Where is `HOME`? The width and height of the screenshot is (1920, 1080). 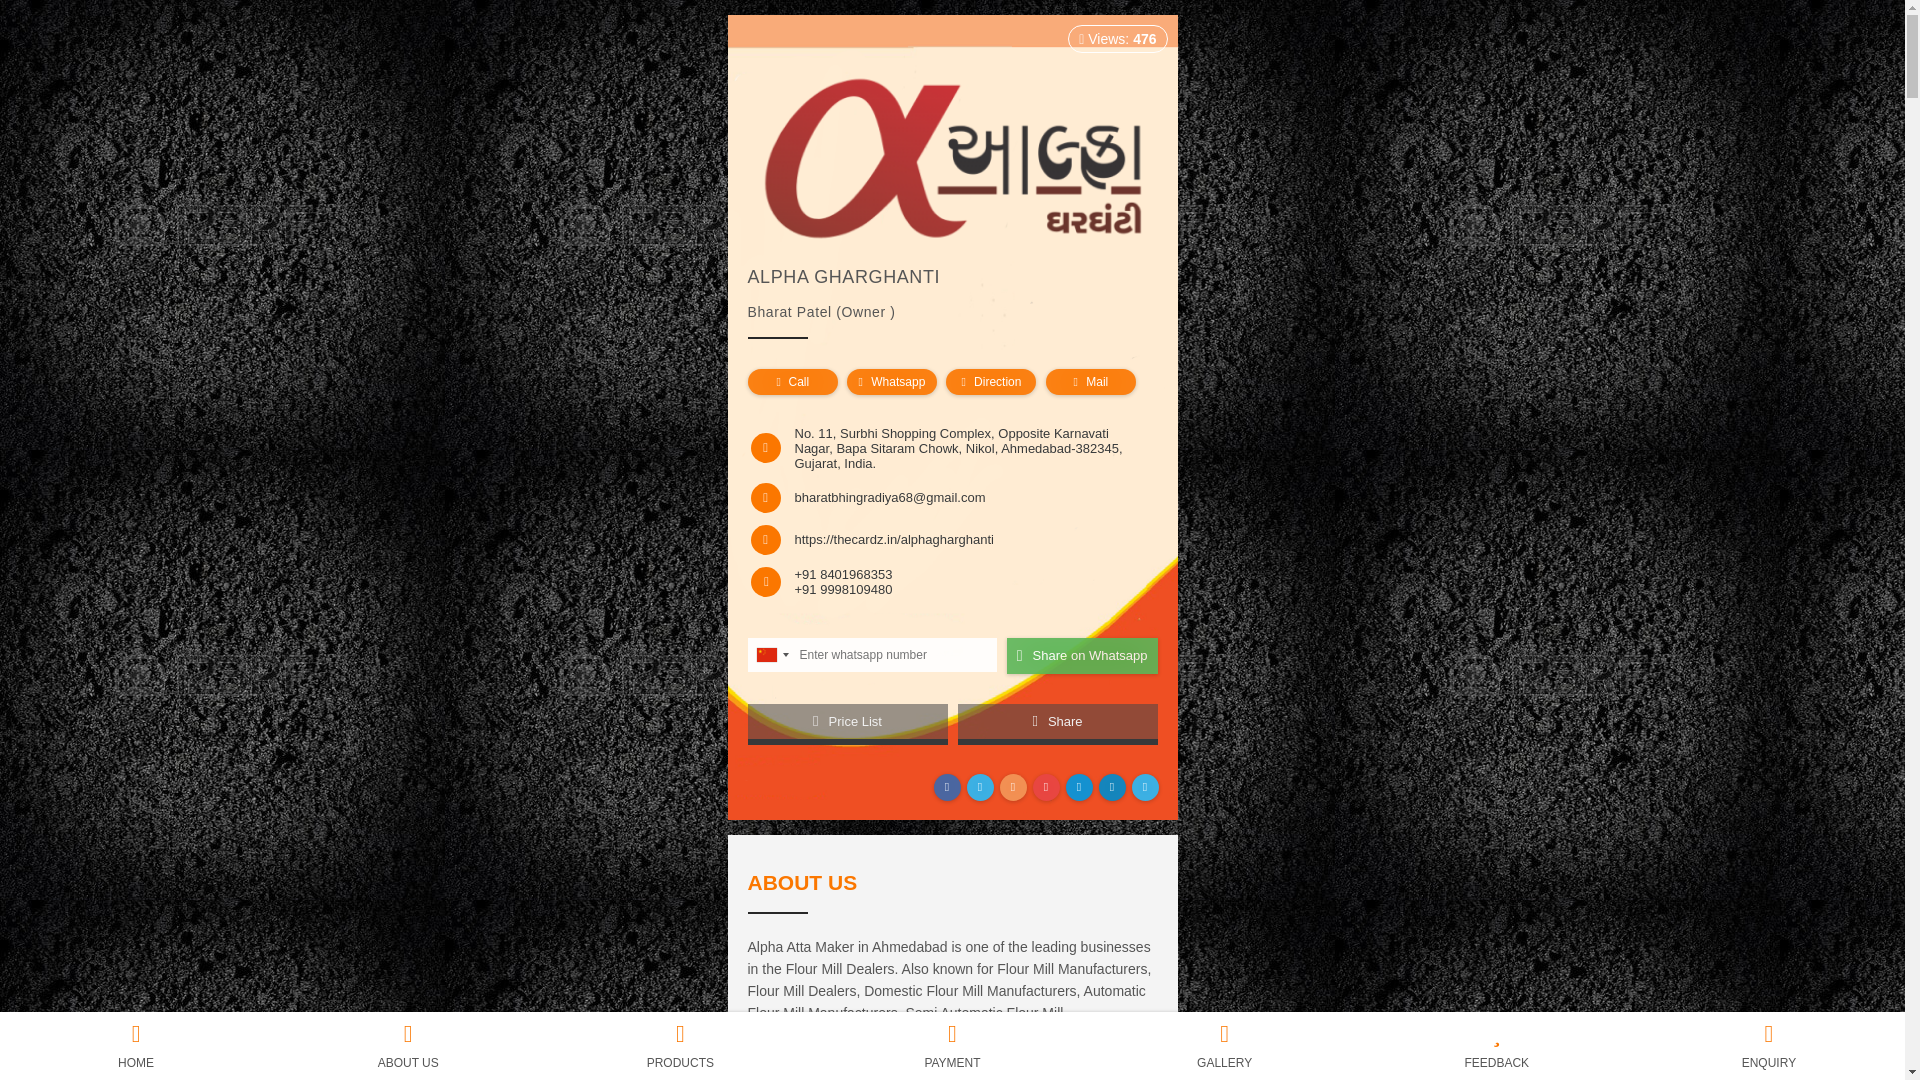 HOME is located at coordinates (136, 1046).